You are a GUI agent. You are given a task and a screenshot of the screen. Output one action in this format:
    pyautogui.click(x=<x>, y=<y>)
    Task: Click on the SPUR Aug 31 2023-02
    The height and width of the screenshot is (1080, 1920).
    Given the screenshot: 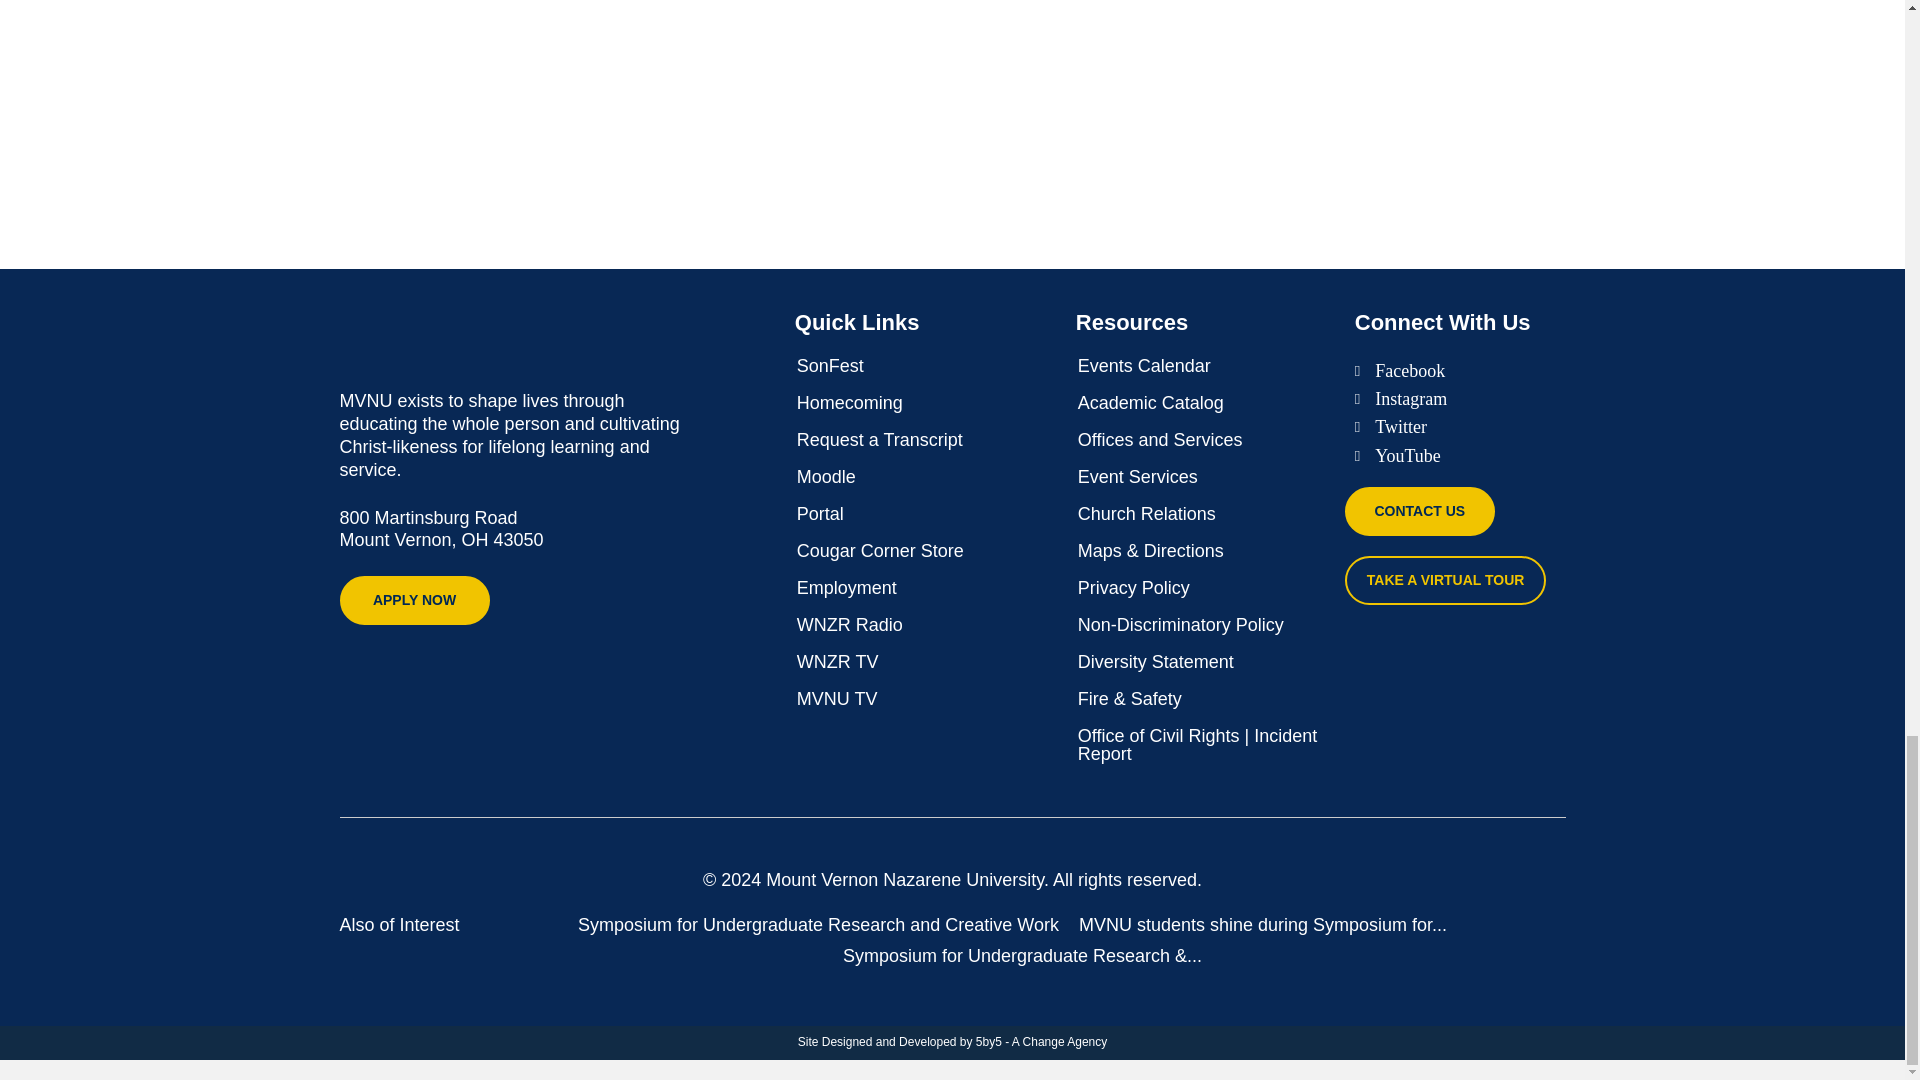 What is the action you would take?
    pyautogui.click(x=806, y=4)
    